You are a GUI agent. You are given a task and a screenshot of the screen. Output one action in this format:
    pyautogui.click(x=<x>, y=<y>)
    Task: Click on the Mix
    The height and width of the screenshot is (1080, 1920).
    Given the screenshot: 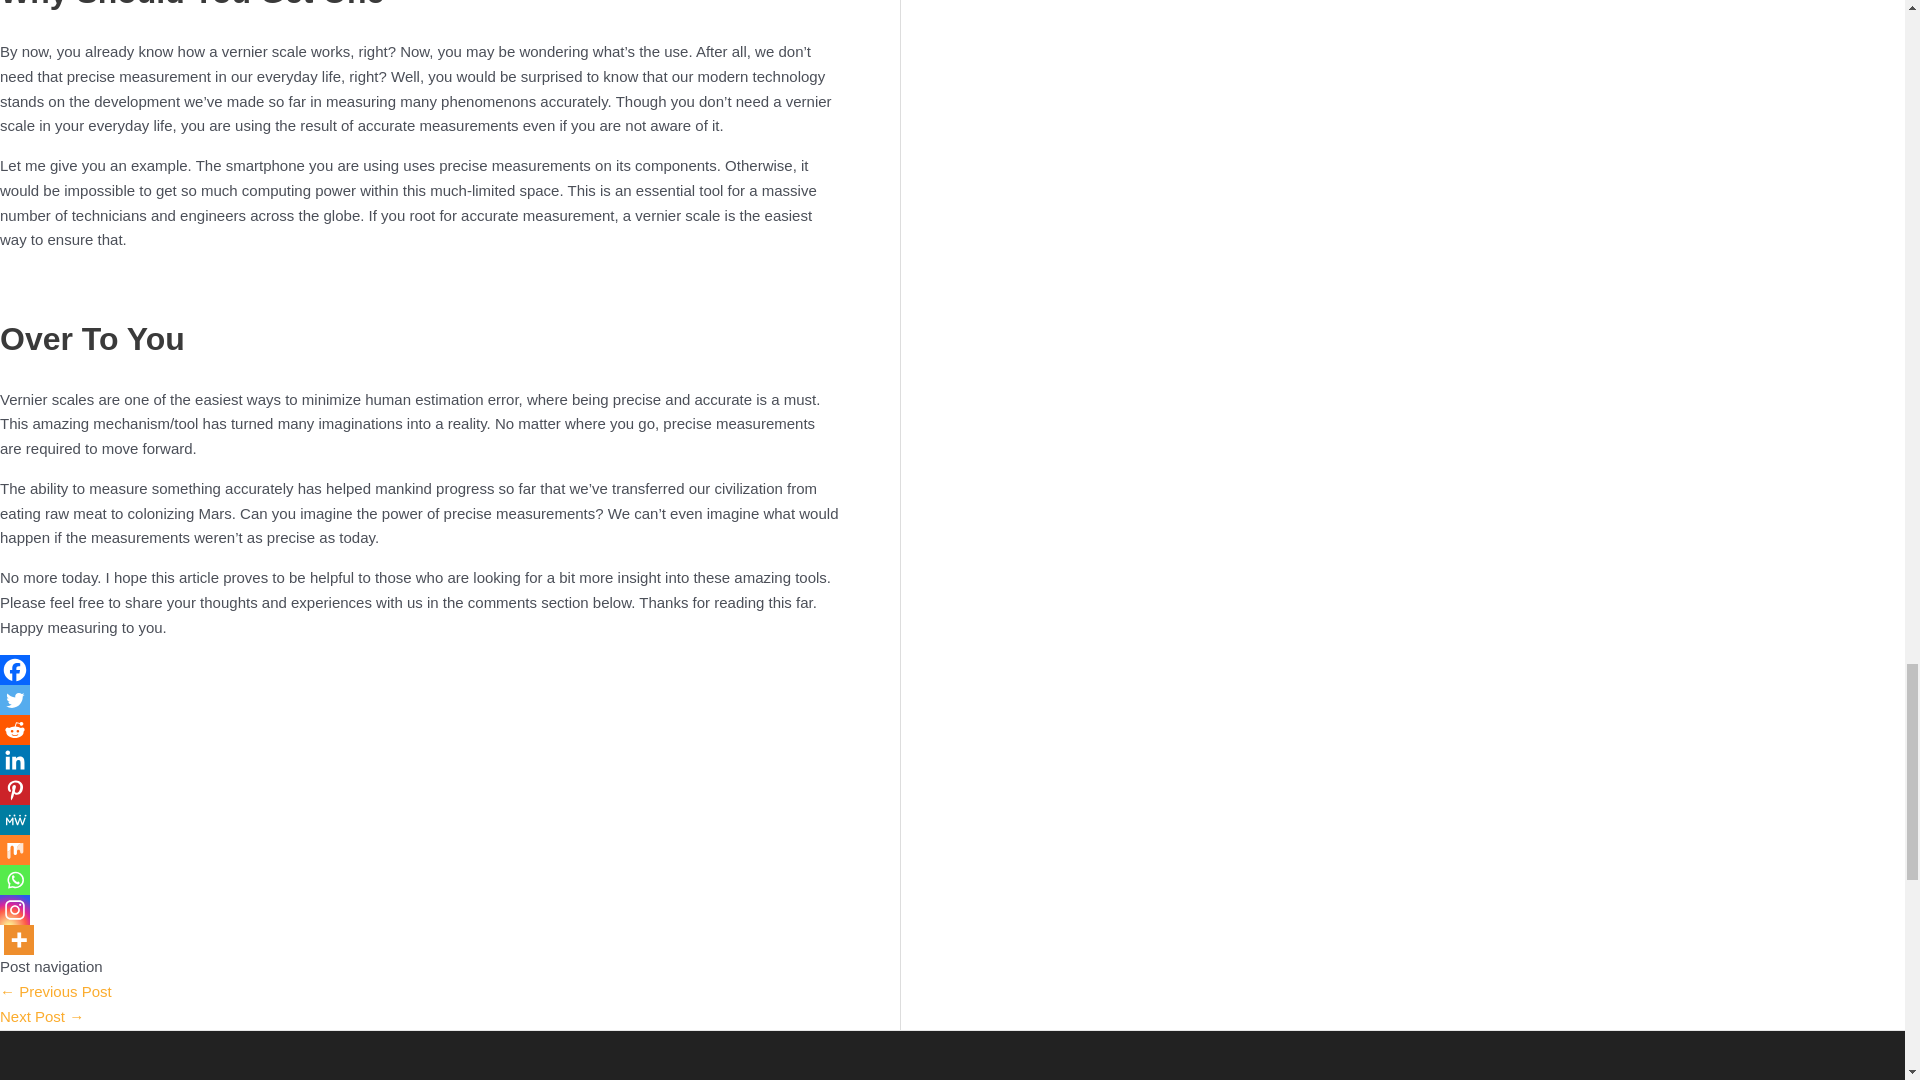 What is the action you would take?
    pyautogui.click(x=15, y=850)
    